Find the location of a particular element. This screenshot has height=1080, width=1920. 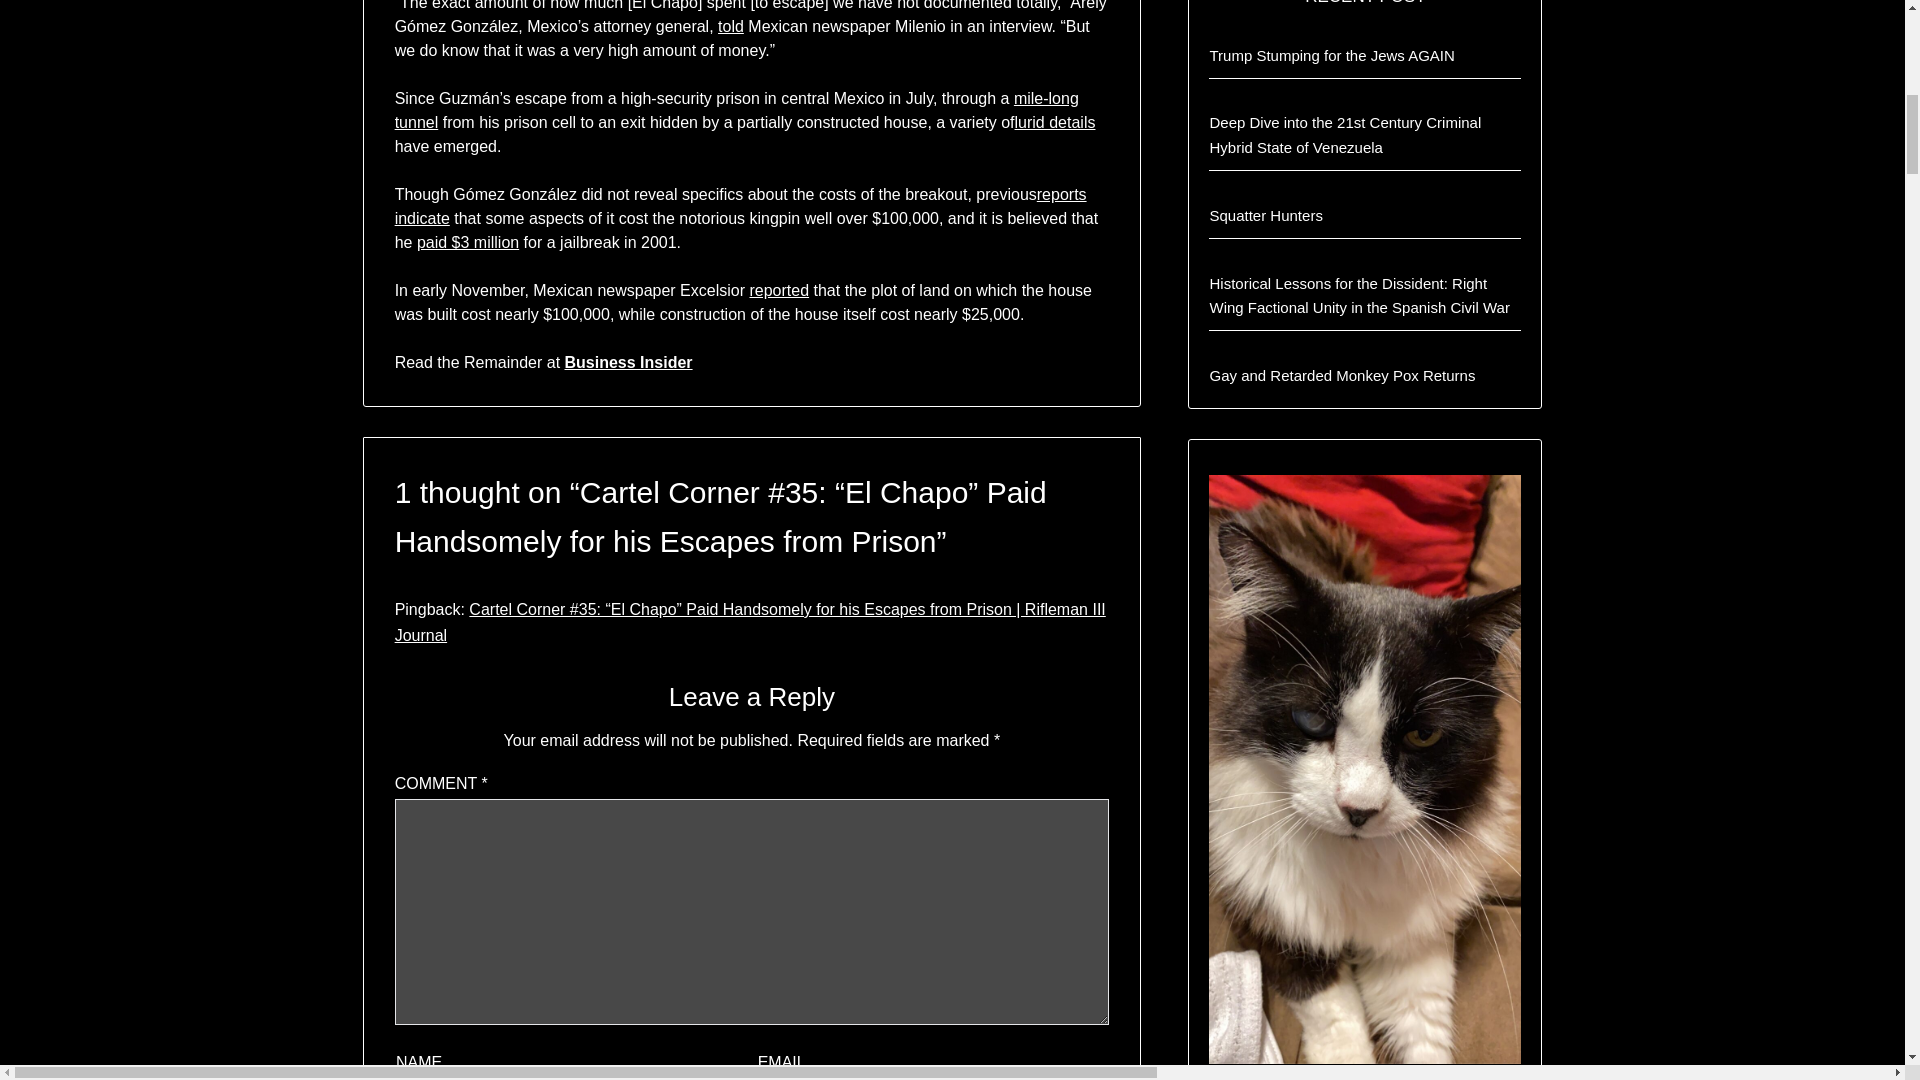

told is located at coordinates (731, 26).